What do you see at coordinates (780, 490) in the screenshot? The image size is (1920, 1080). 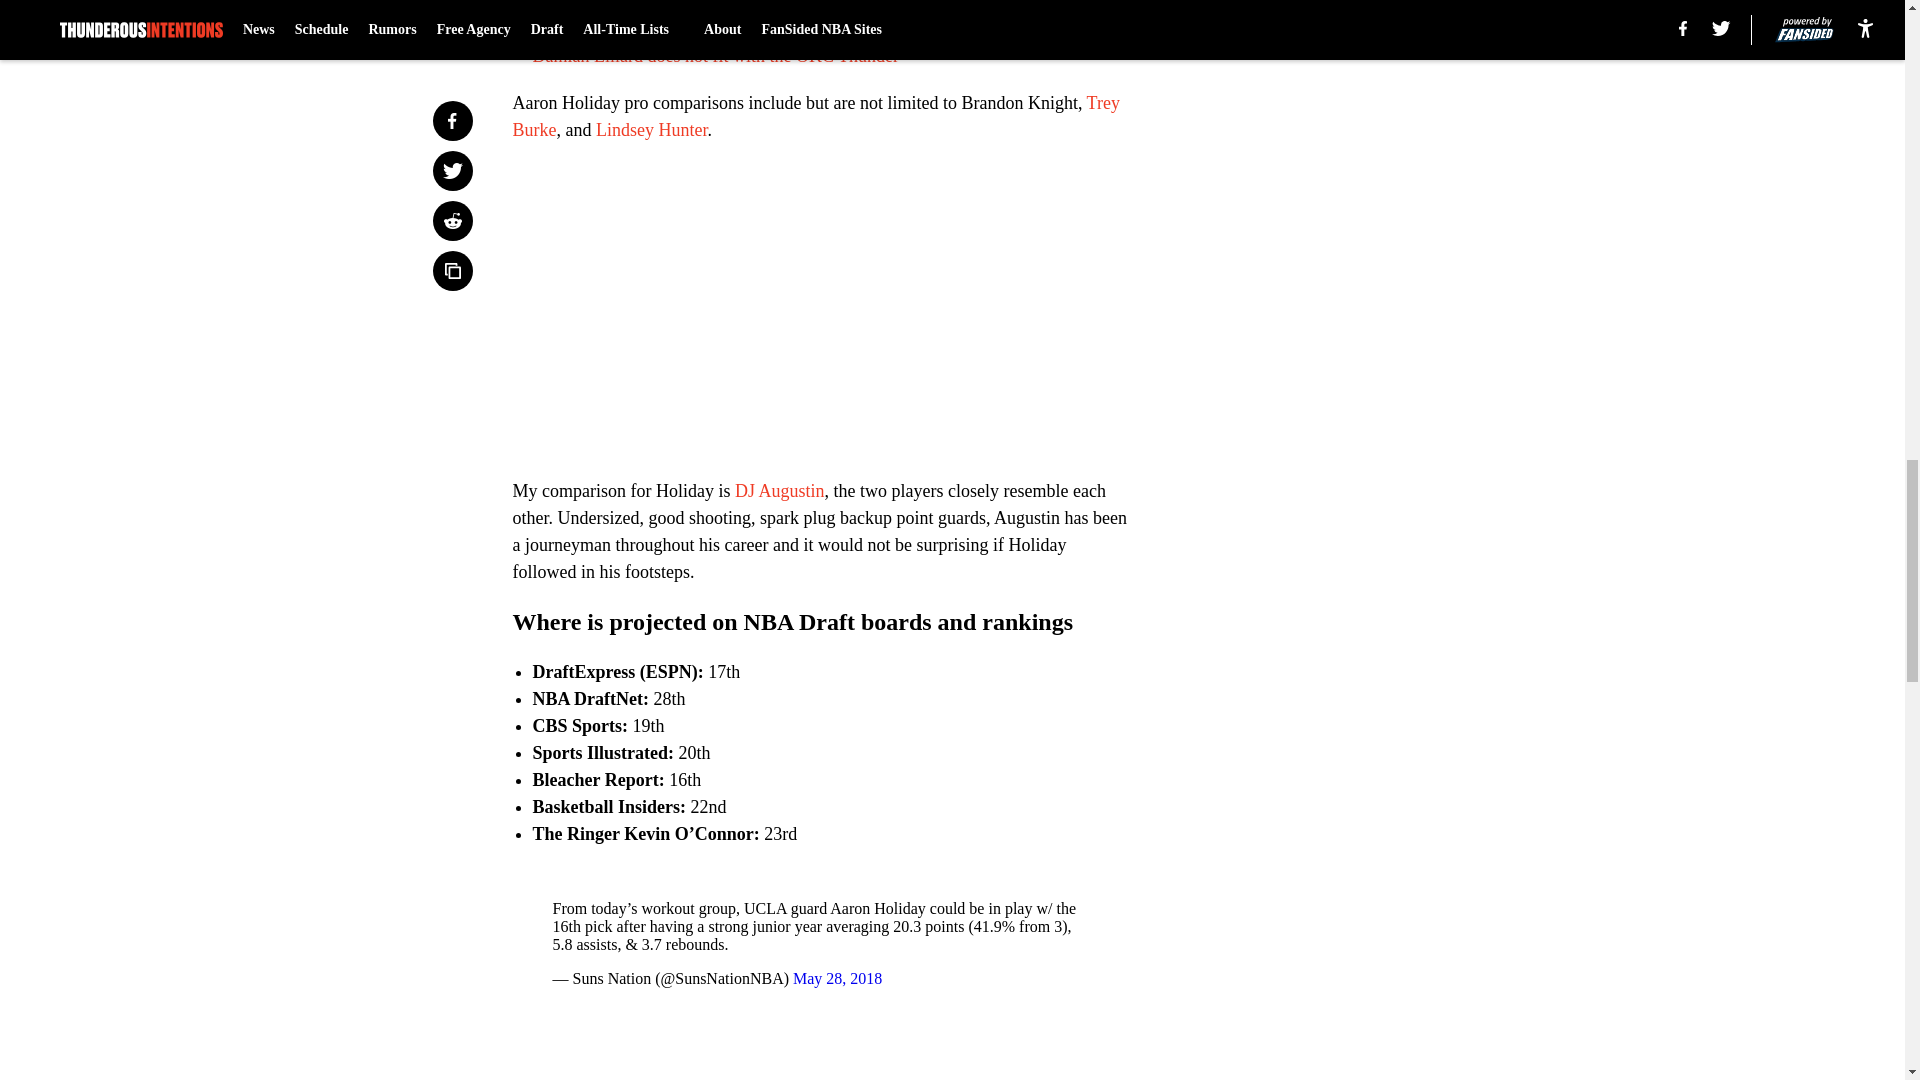 I see `DJ Augustin` at bounding box center [780, 490].